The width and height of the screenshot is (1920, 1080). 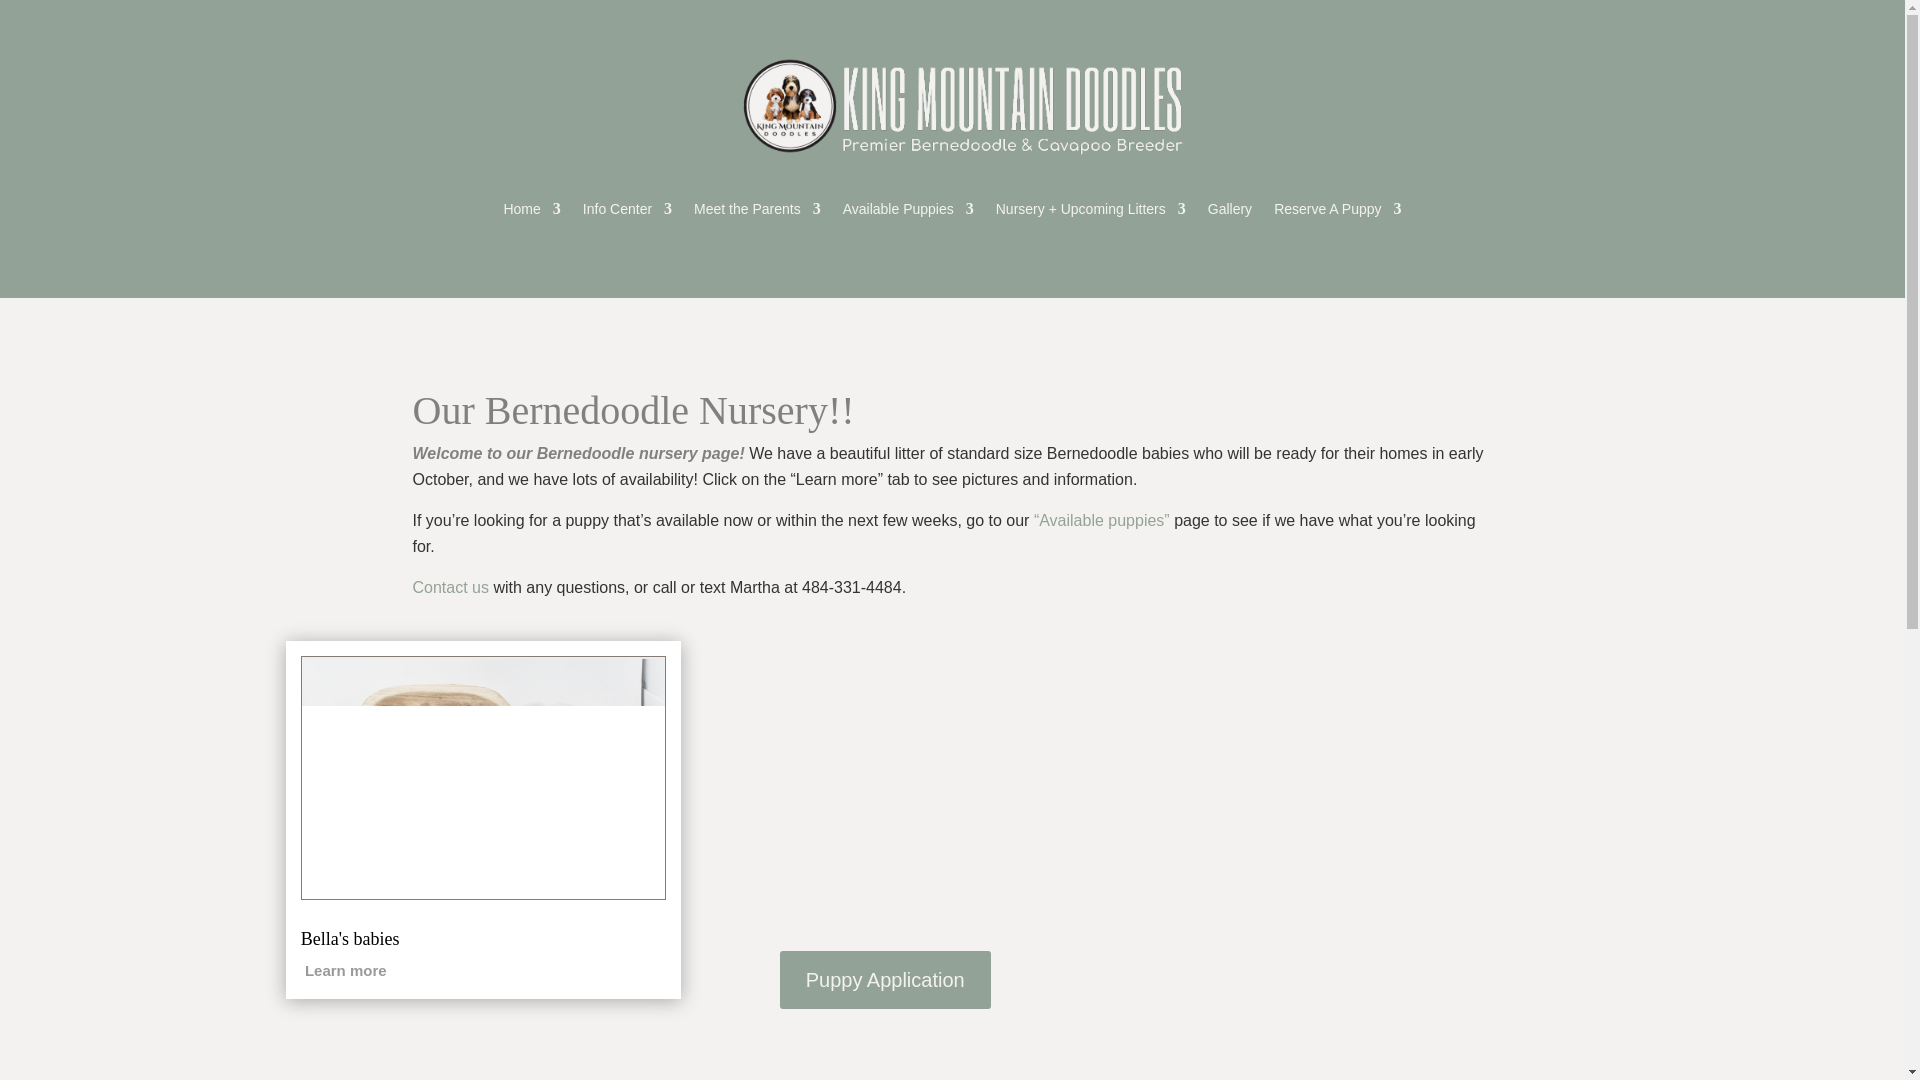 What do you see at coordinates (757, 212) in the screenshot?
I see `Meet the Parents` at bounding box center [757, 212].